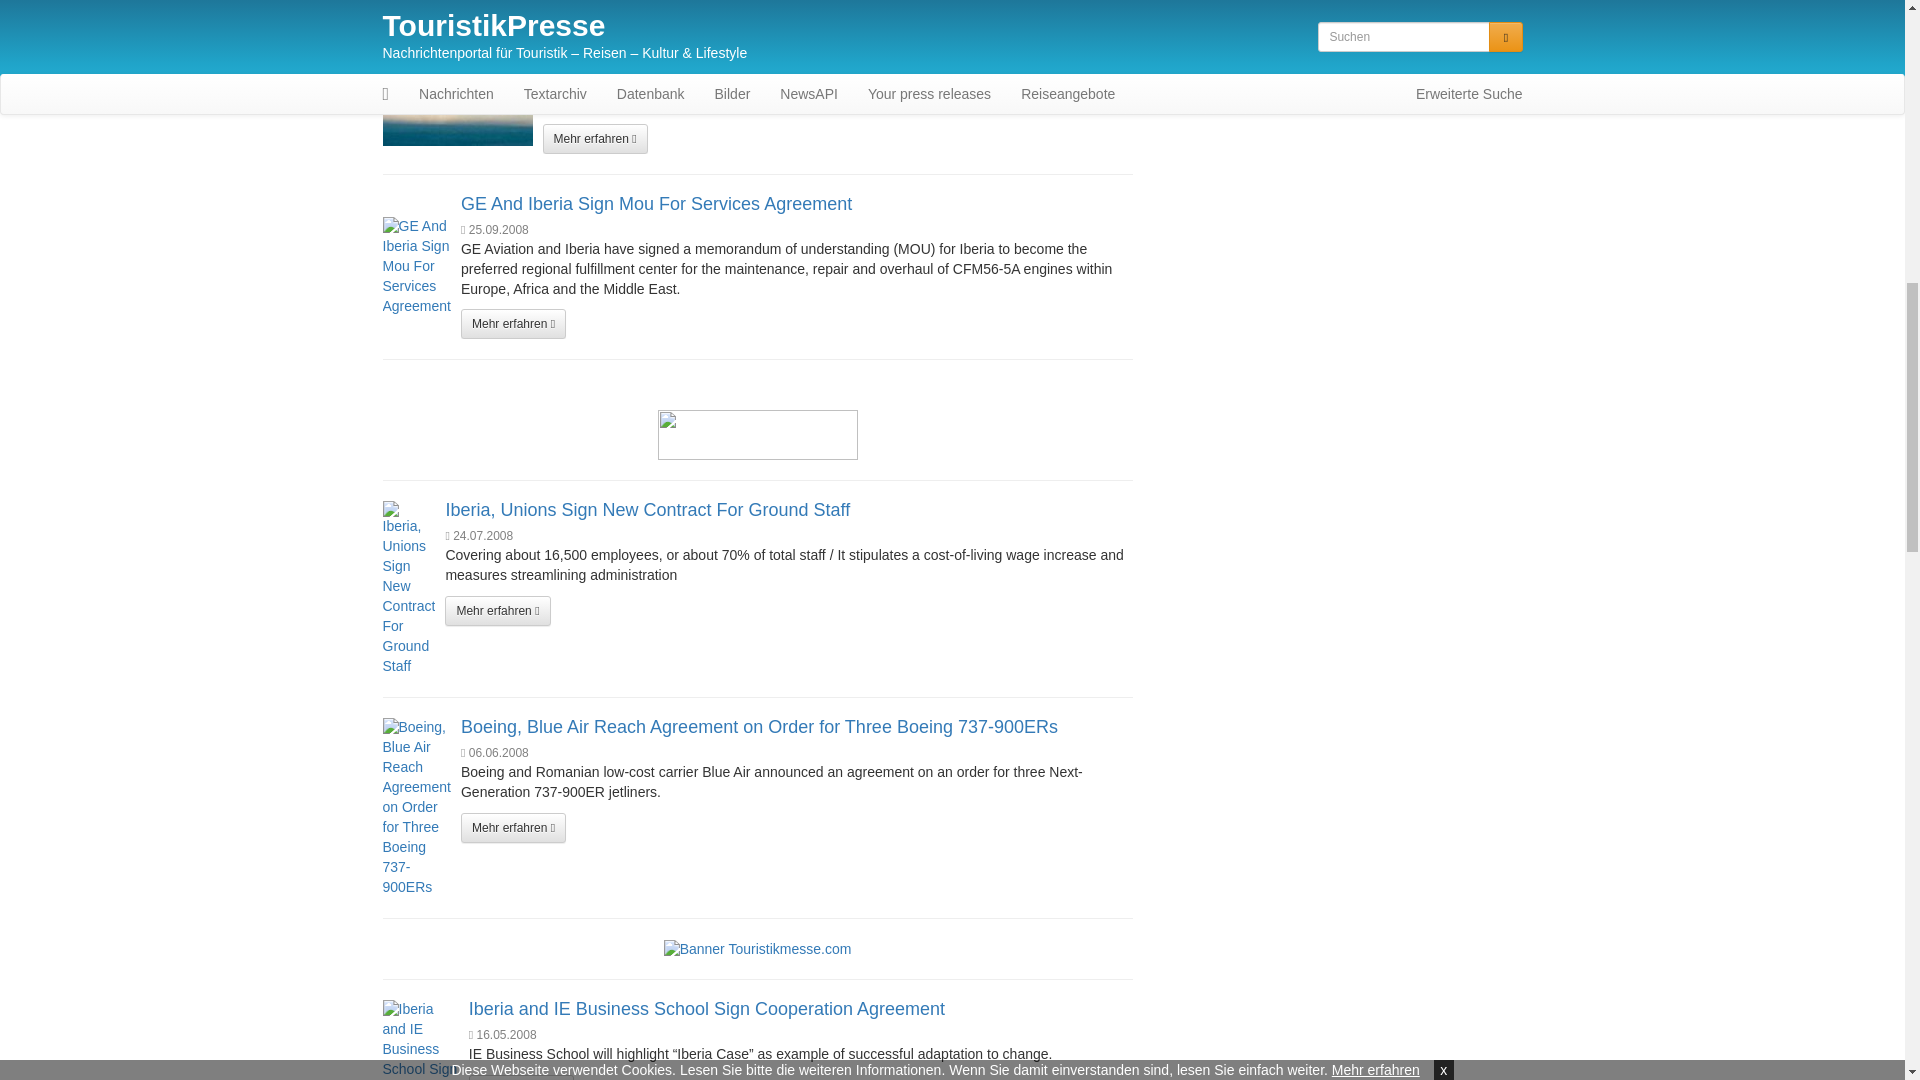 The height and width of the screenshot is (1080, 1920). Describe the element at coordinates (420, 1040) in the screenshot. I see `Iberia and IE Business School Sign Cooperation Agreement` at that location.